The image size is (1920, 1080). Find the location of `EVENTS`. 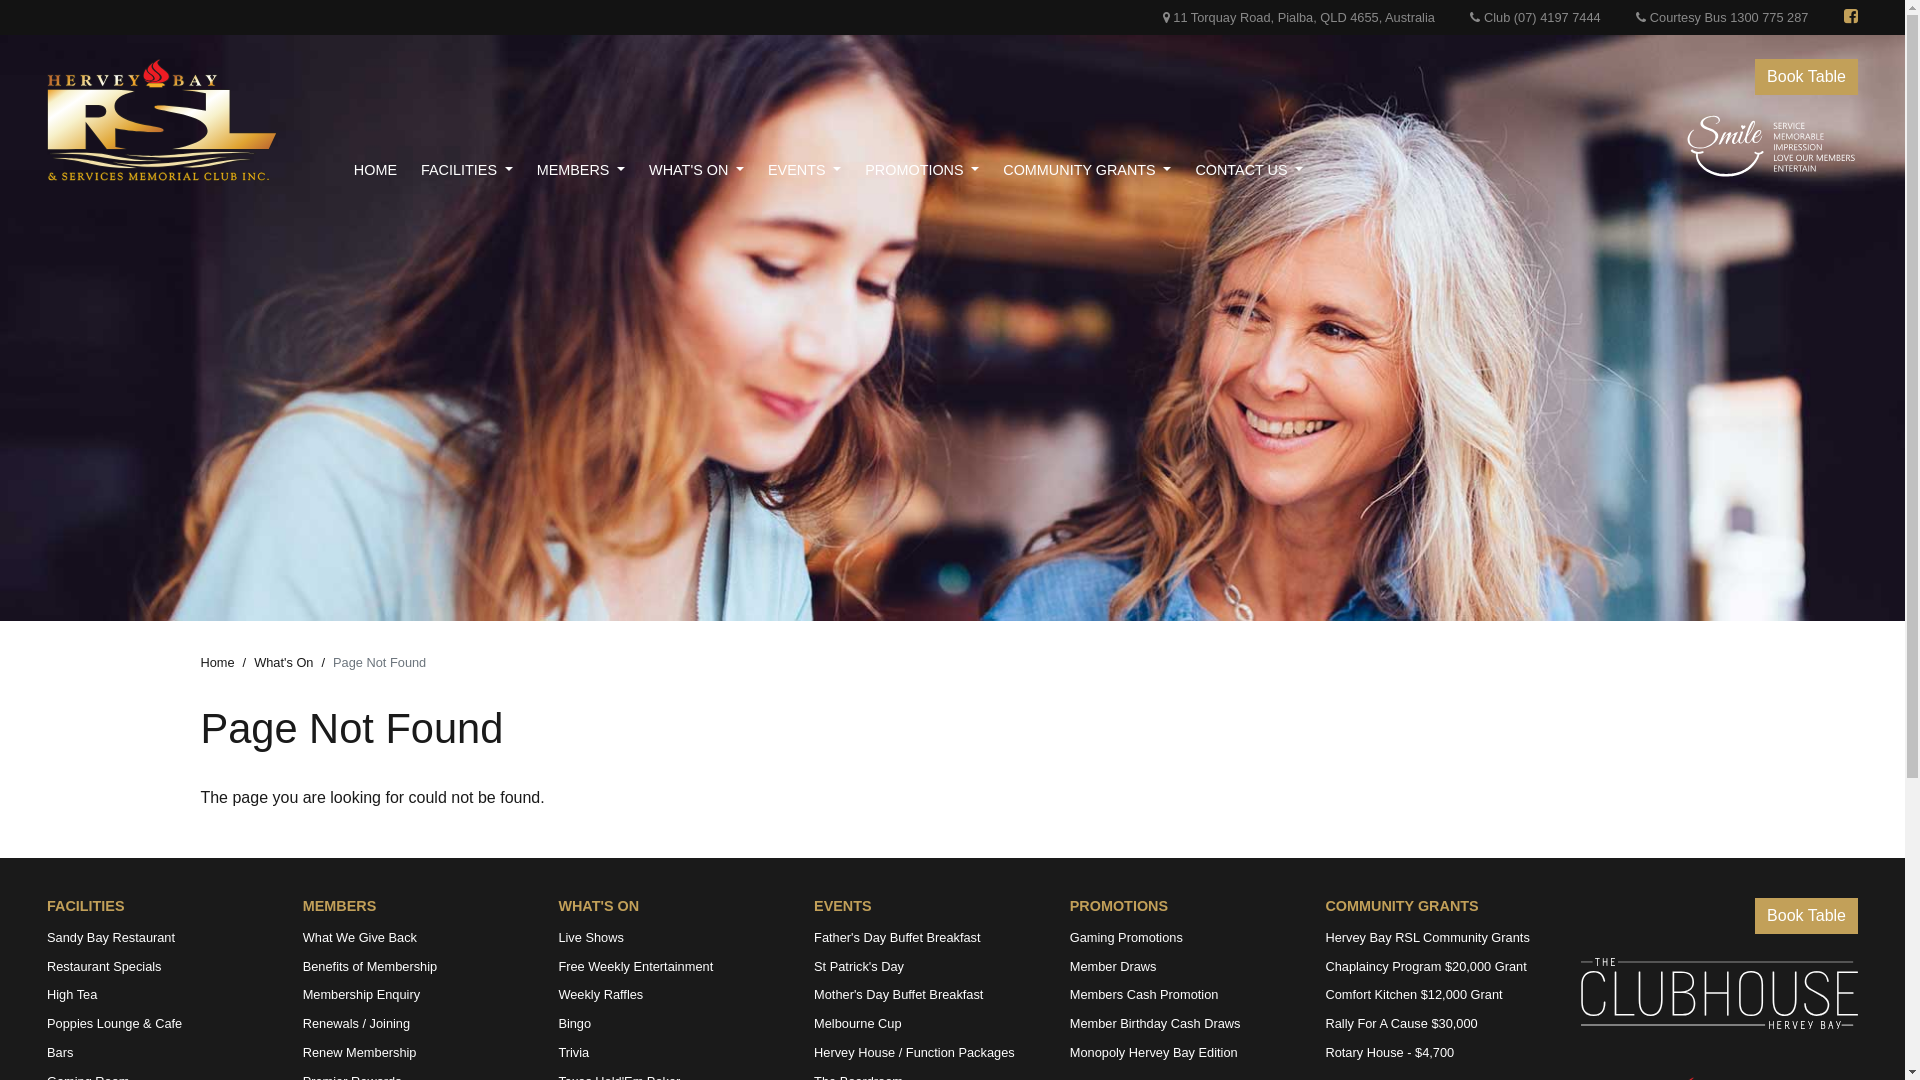

EVENTS is located at coordinates (816, 171).